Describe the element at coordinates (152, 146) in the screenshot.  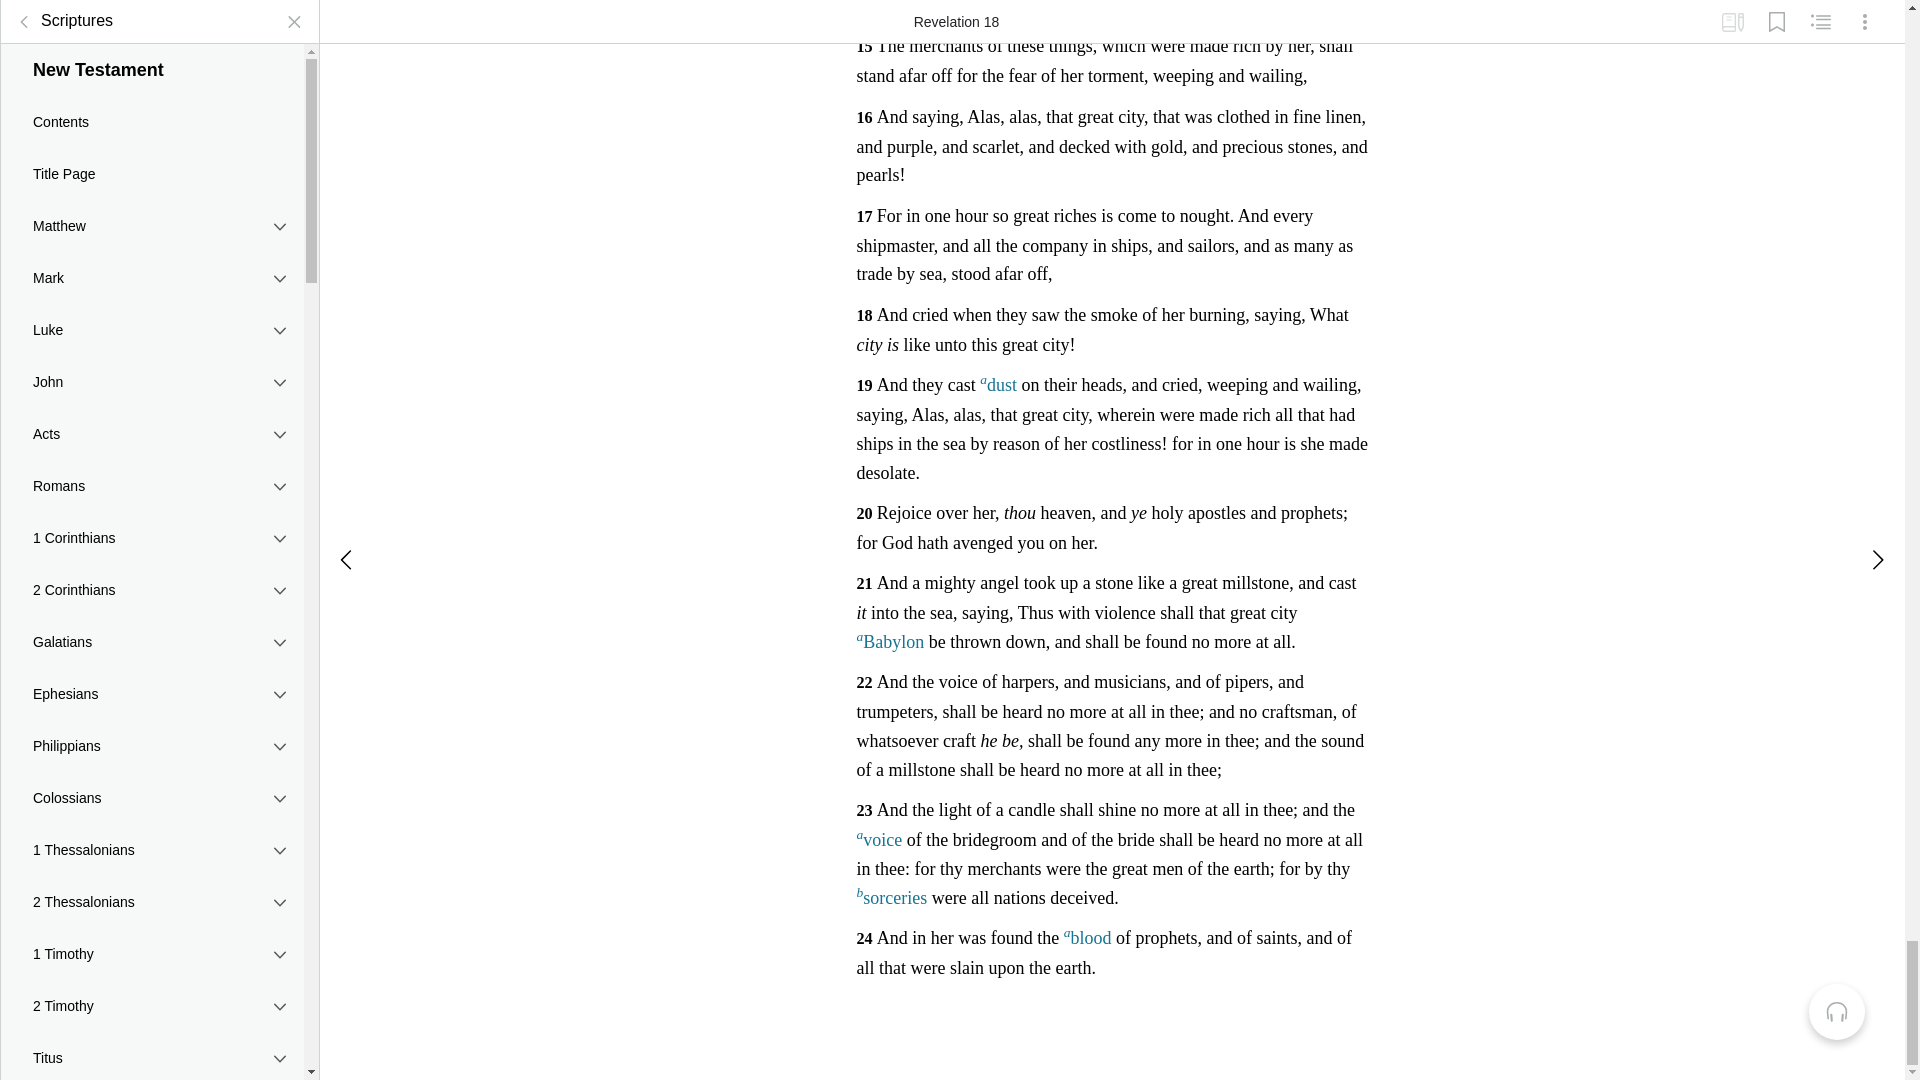
I see `Revelation 3` at that location.